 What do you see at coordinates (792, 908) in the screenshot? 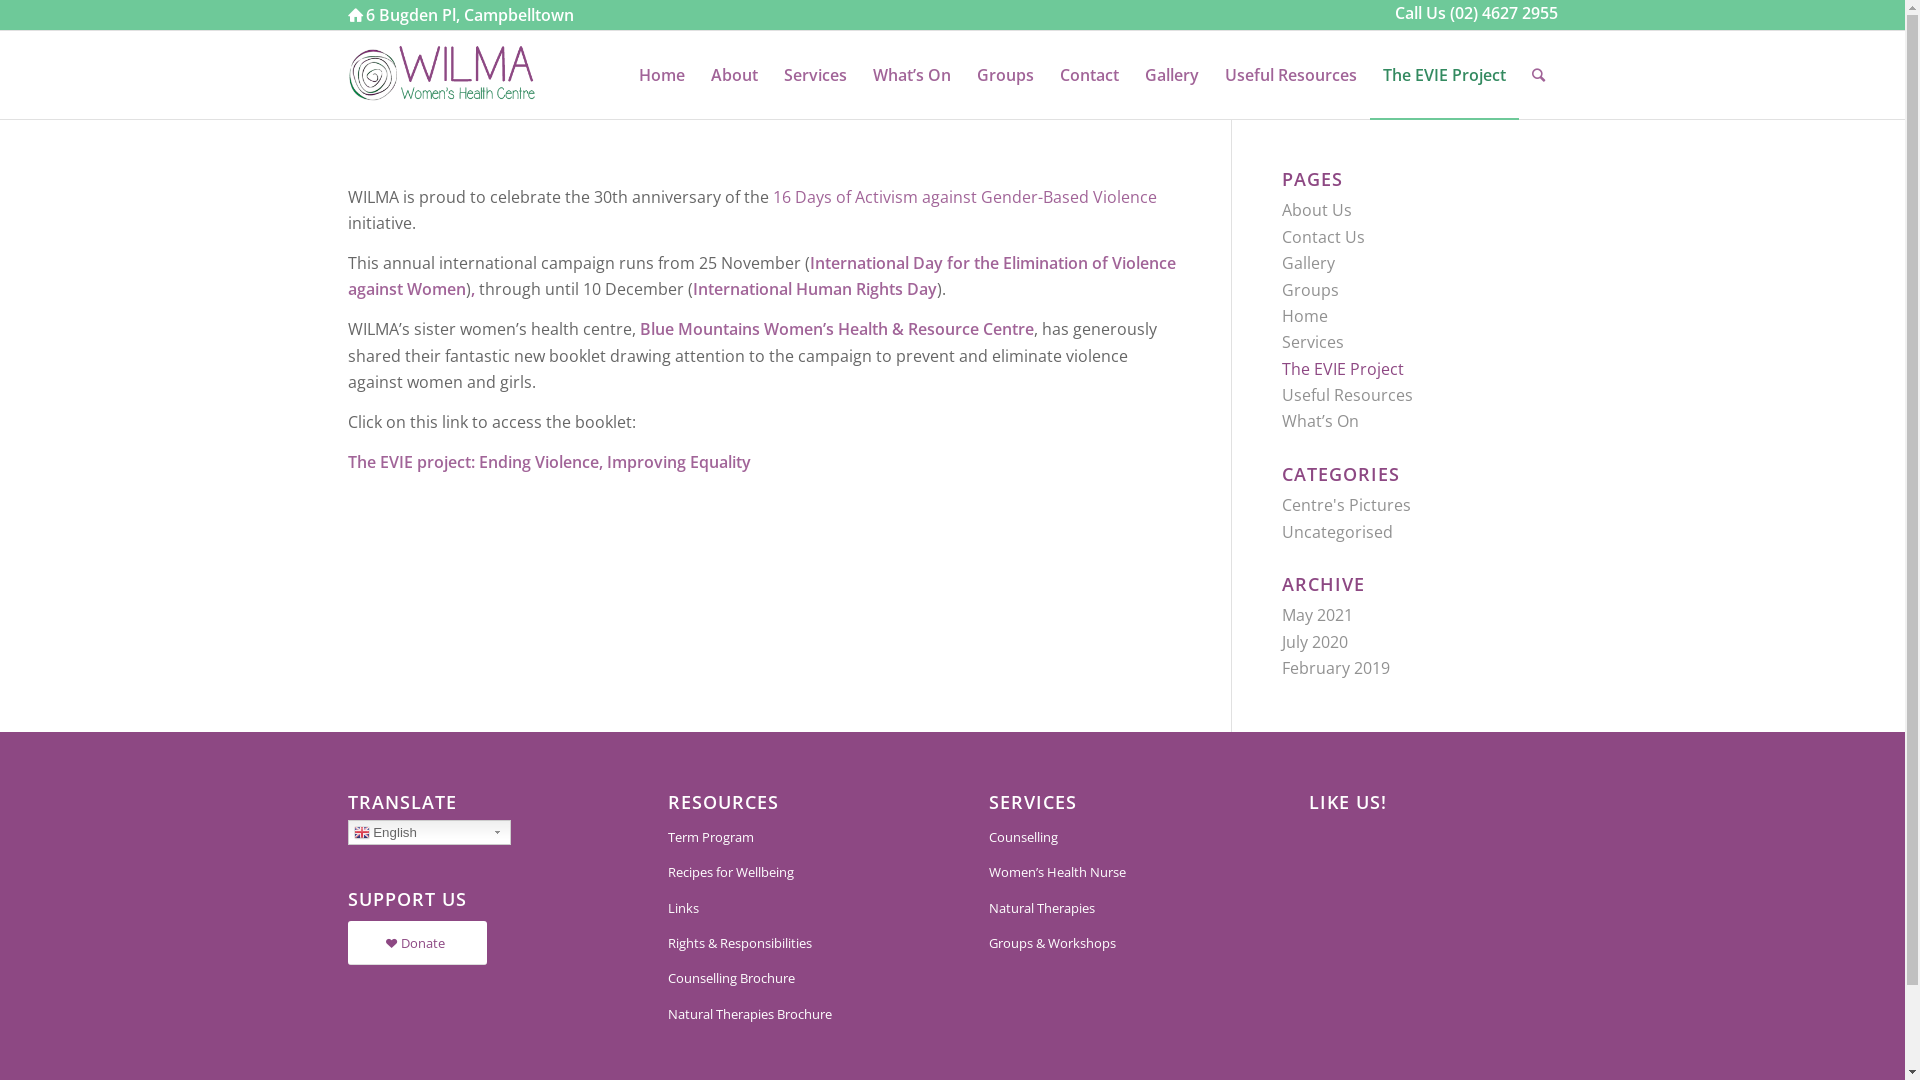
I see `Links` at bounding box center [792, 908].